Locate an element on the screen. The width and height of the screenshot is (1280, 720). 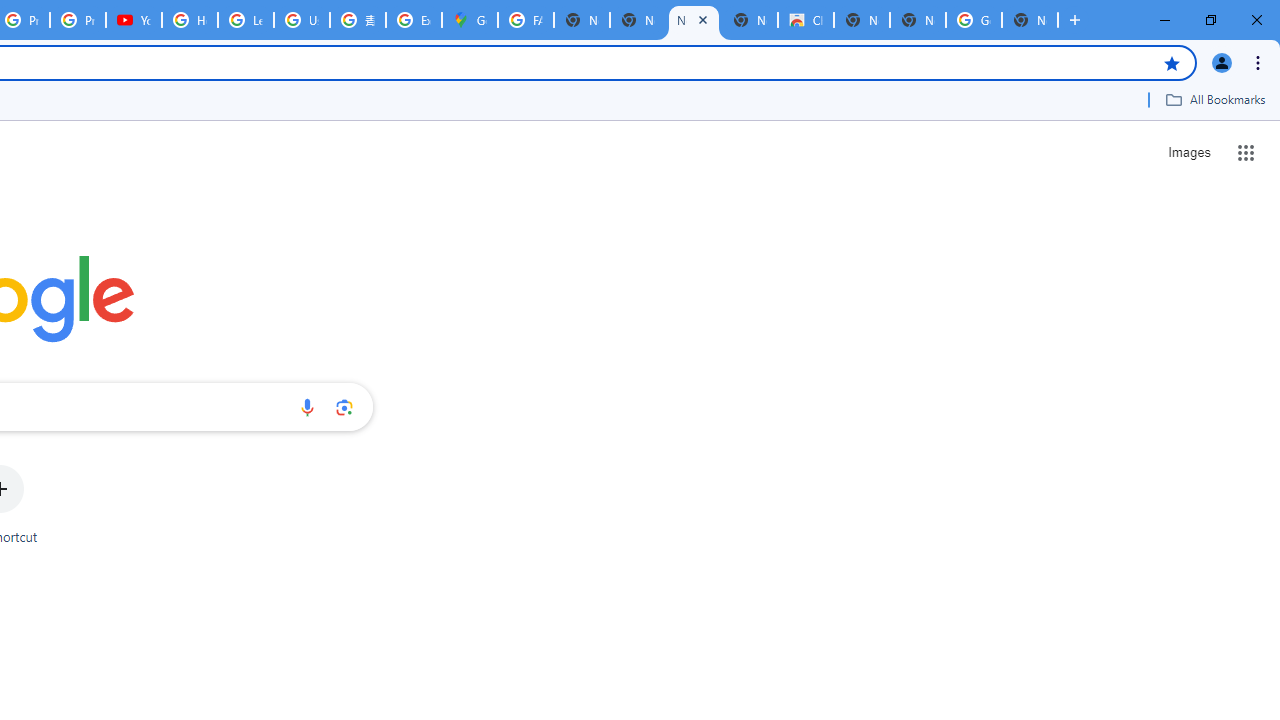
Google Maps is located at coordinates (469, 20).